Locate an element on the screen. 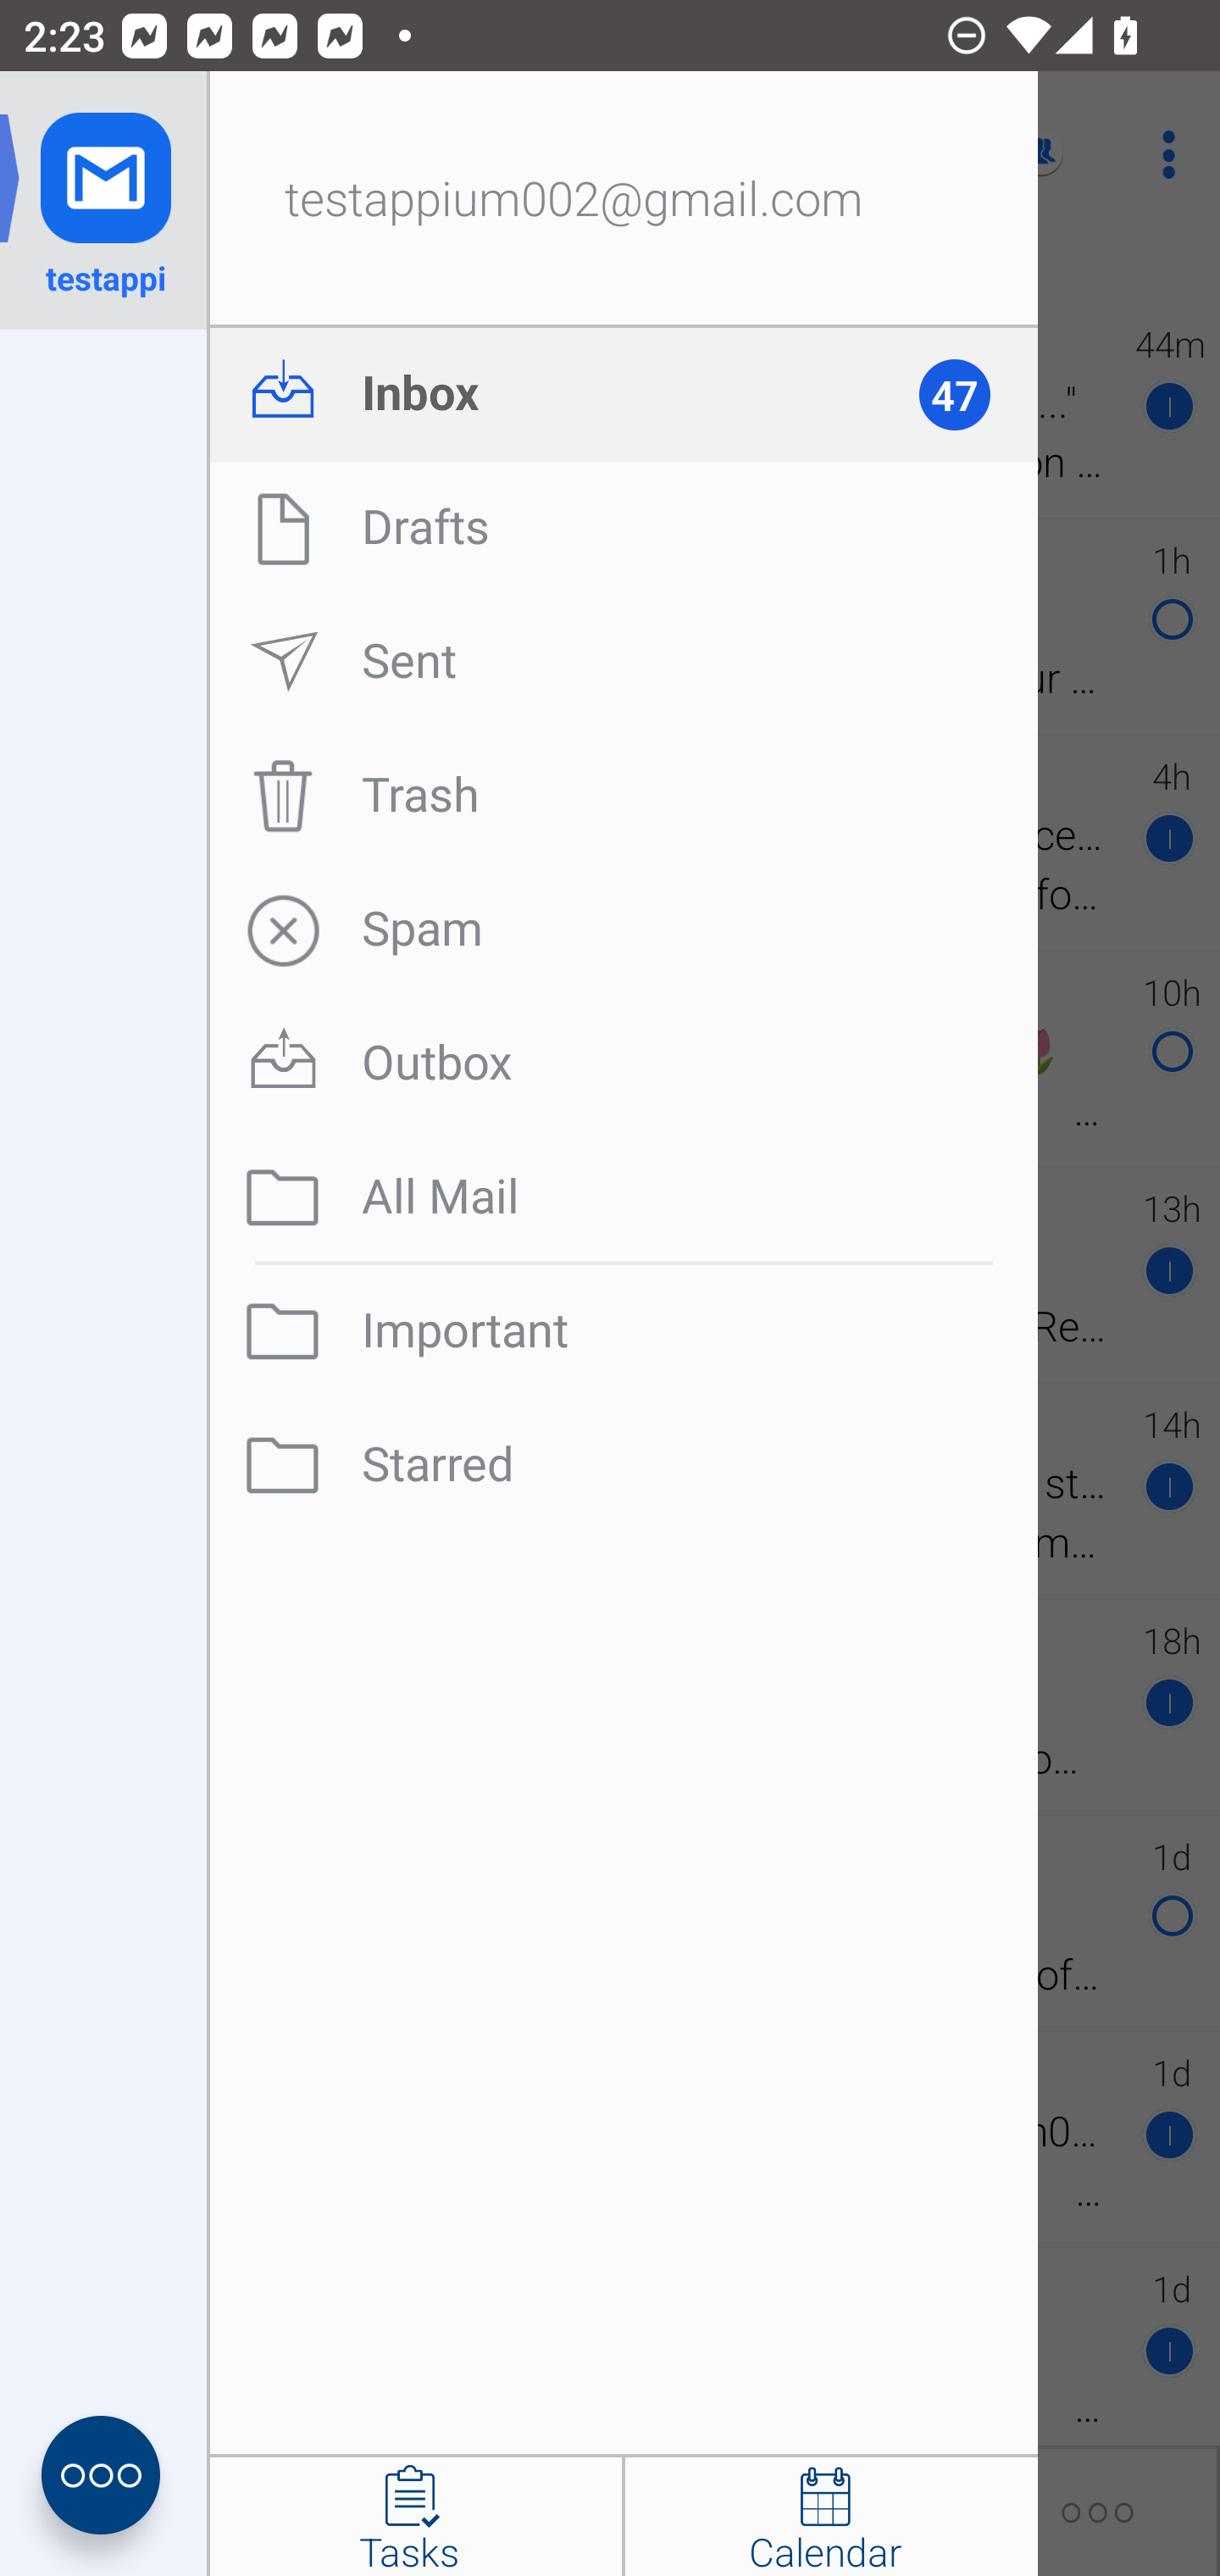 Image resolution: width=1220 pixels, height=2576 pixels. Inbox 47 is located at coordinates (624, 394).